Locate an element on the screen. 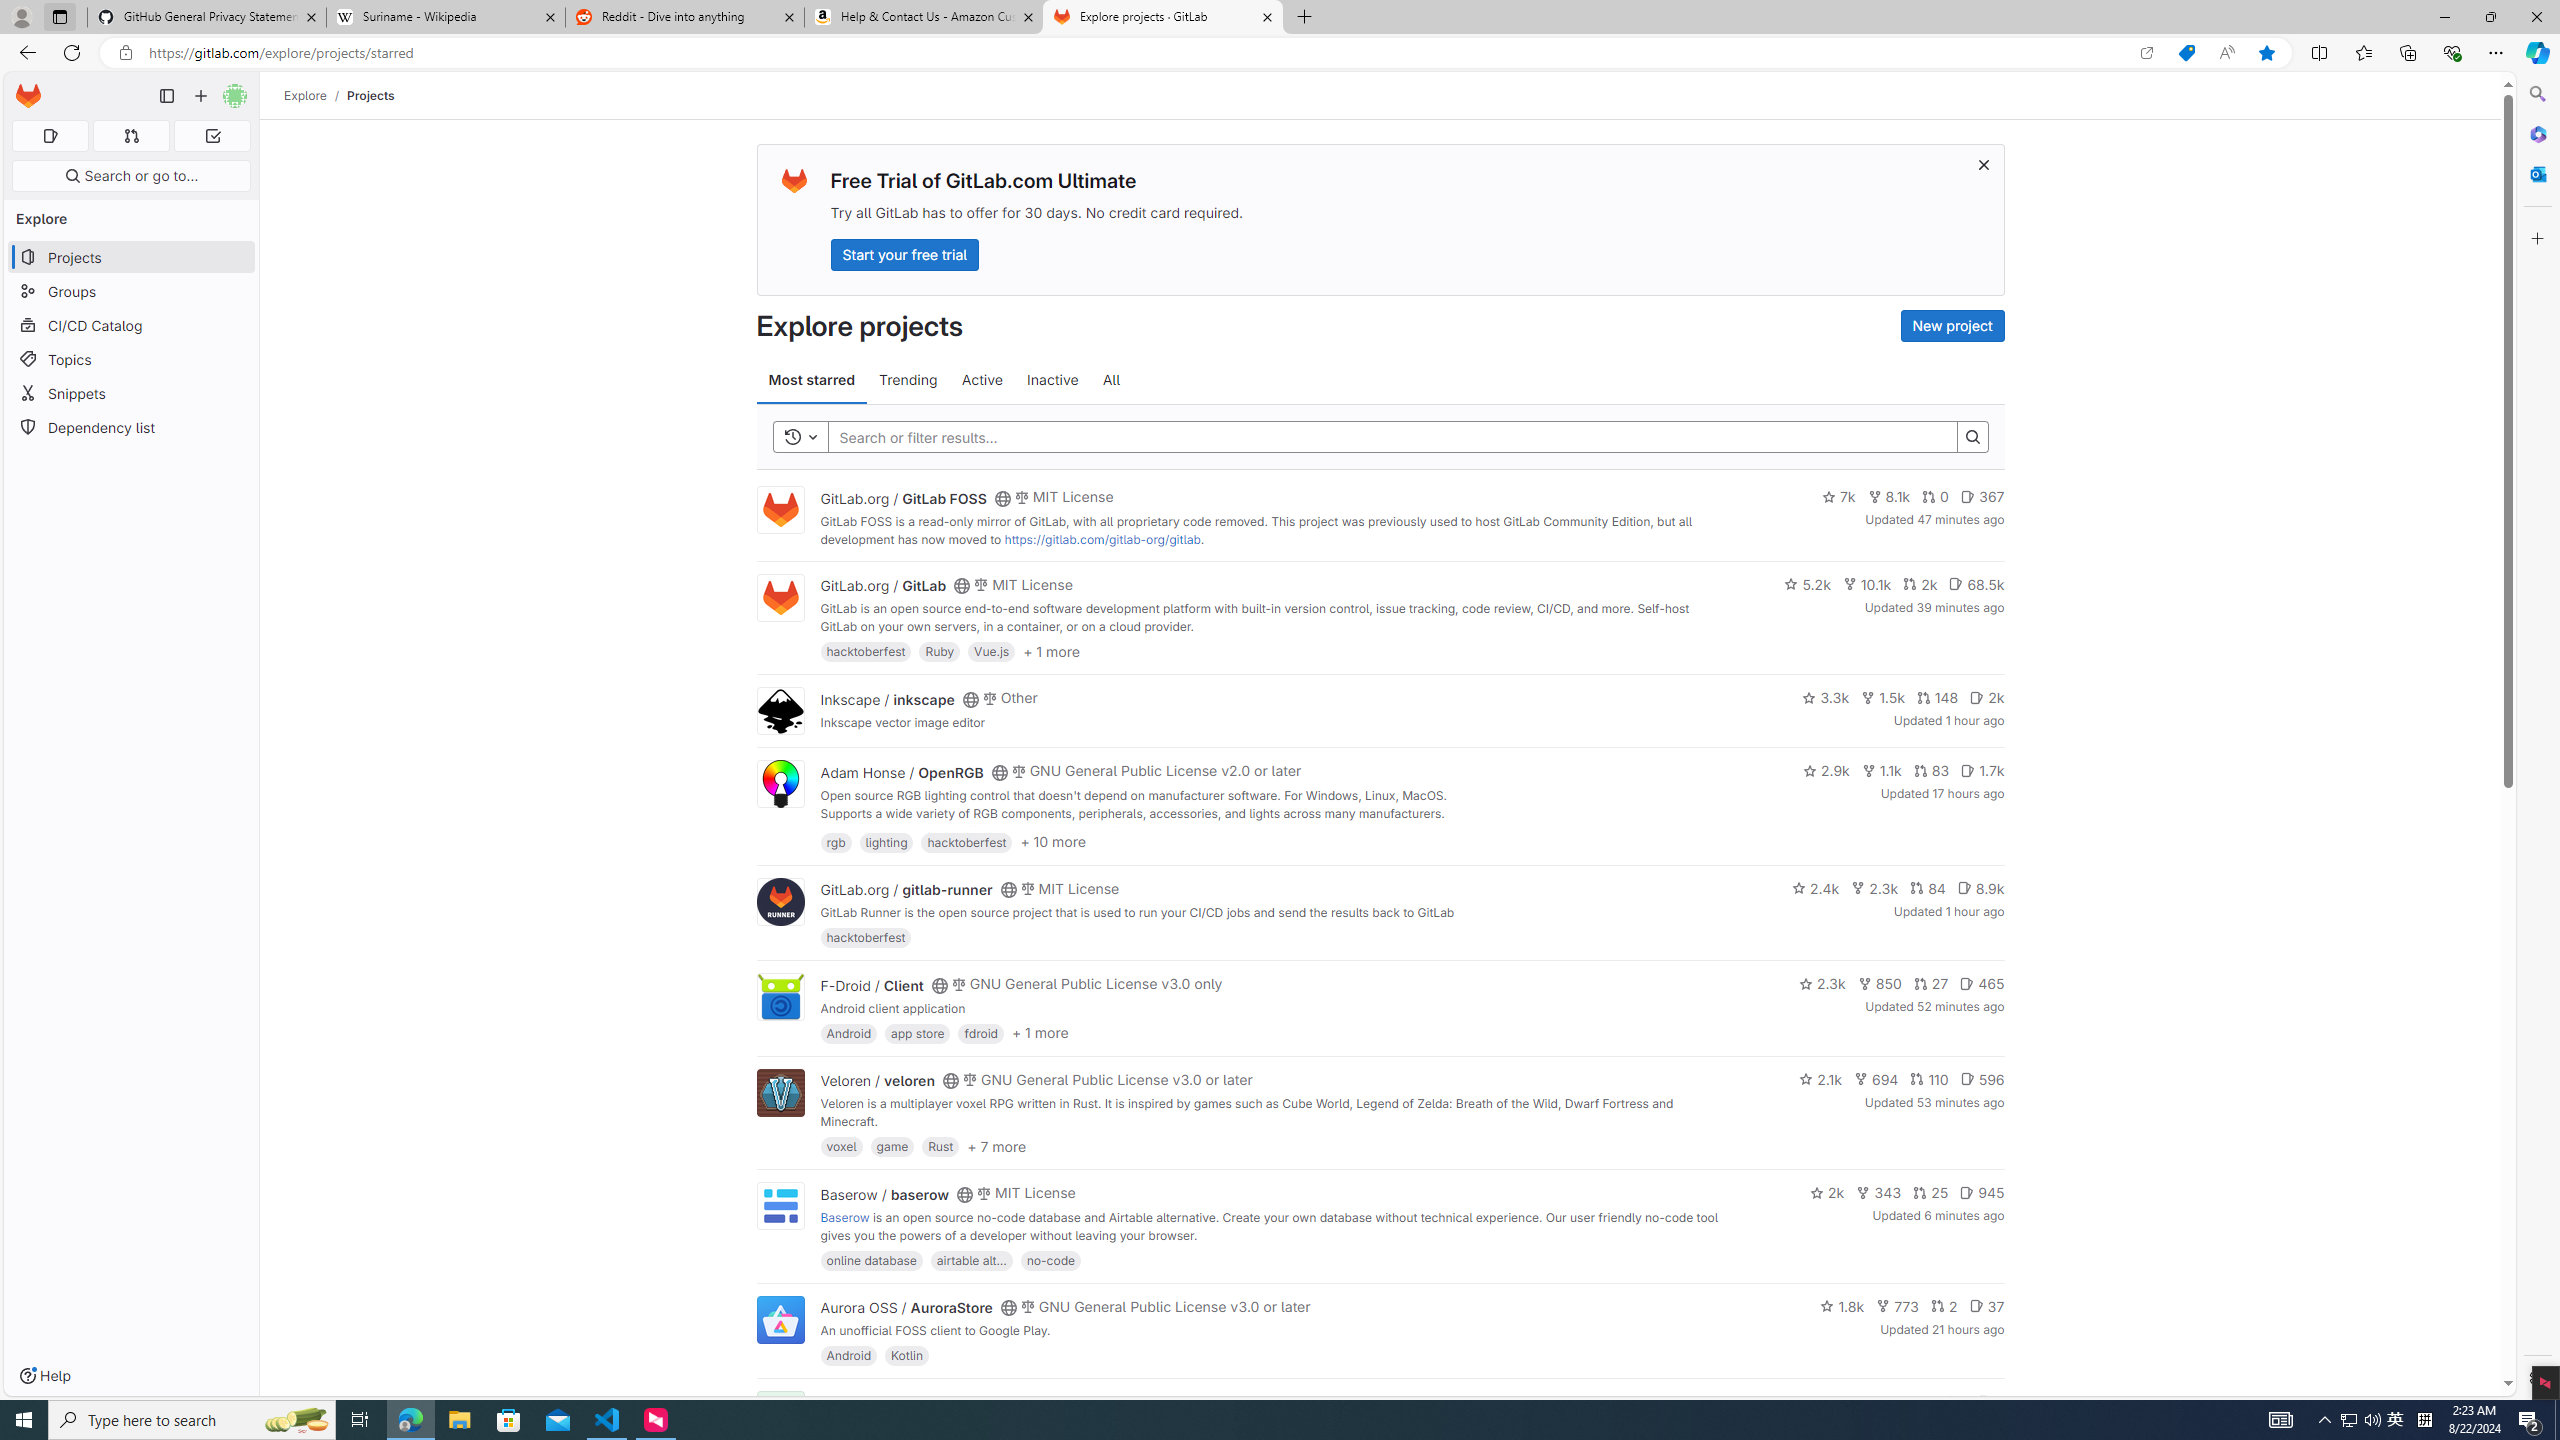  Rust is located at coordinates (942, 1146).